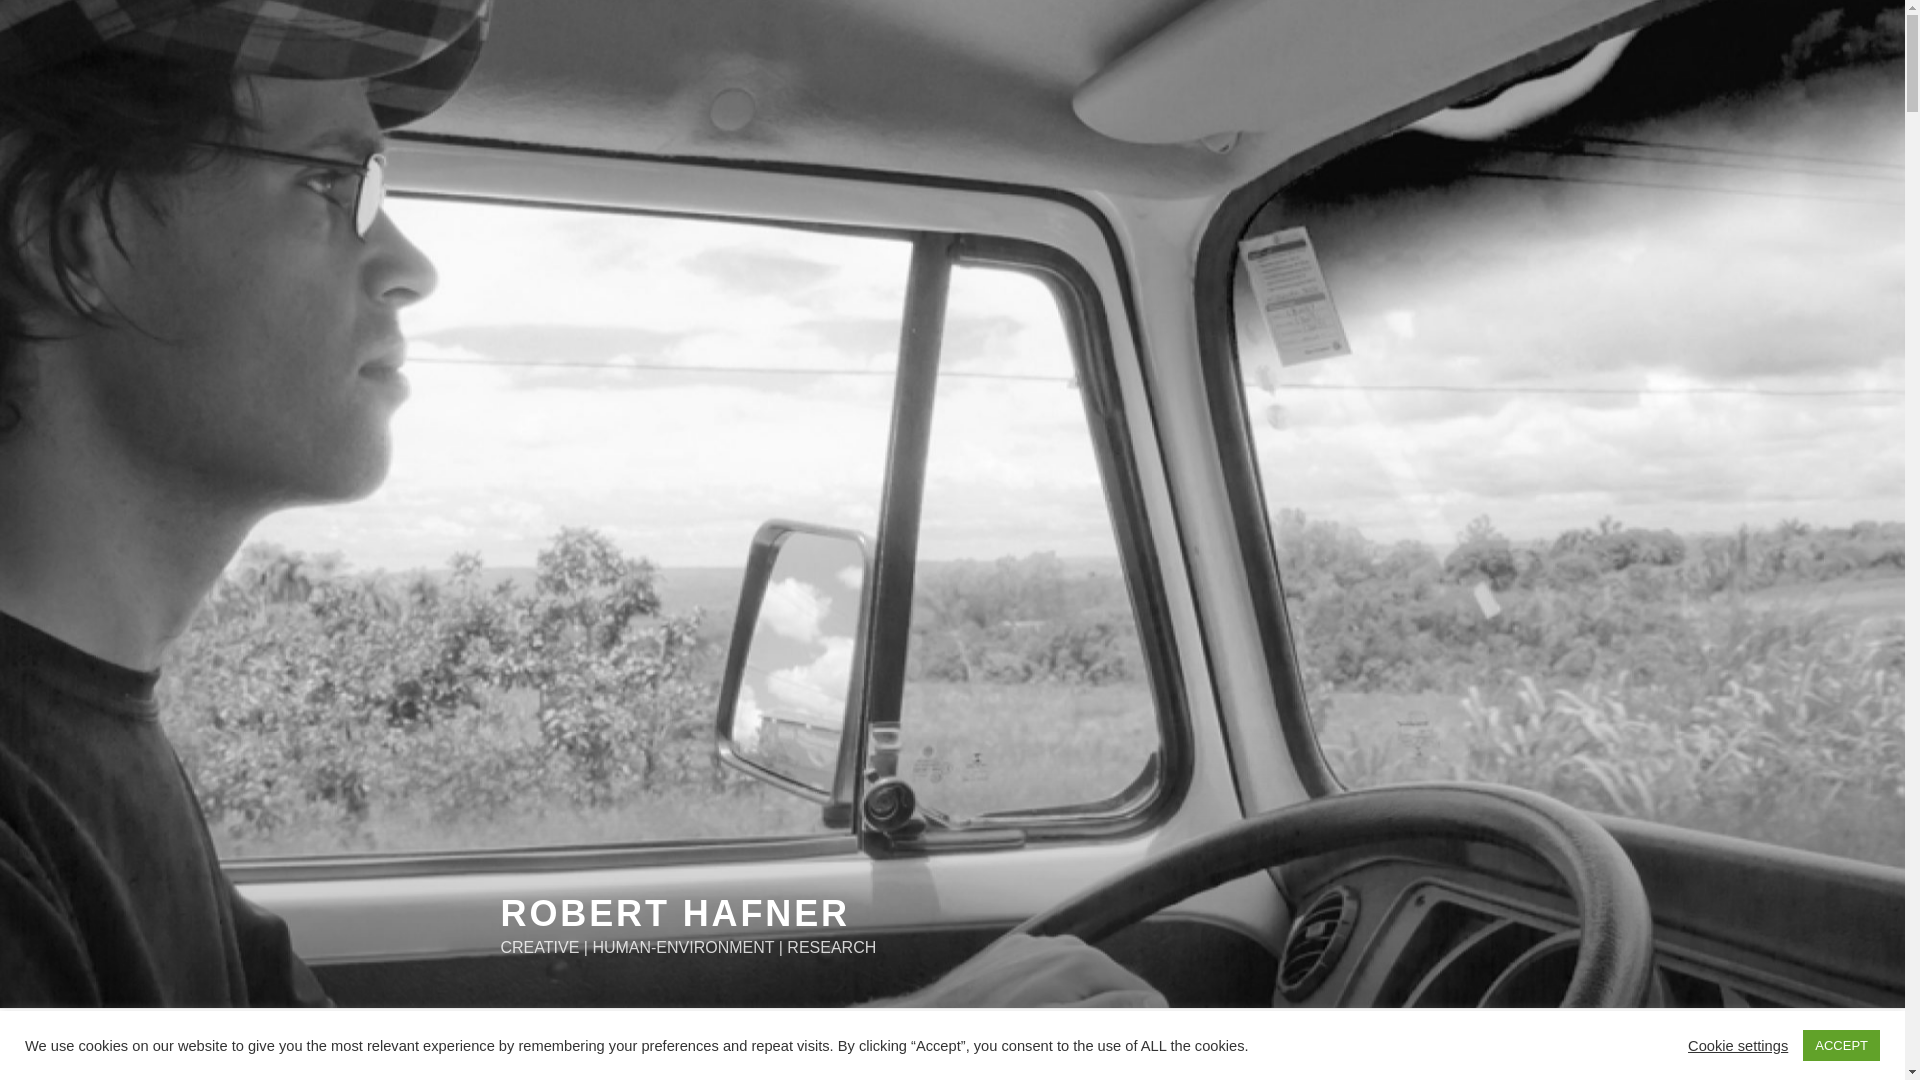  Describe the element at coordinates (1032, 1044) in the screenshot. I see `Literature` at that location.